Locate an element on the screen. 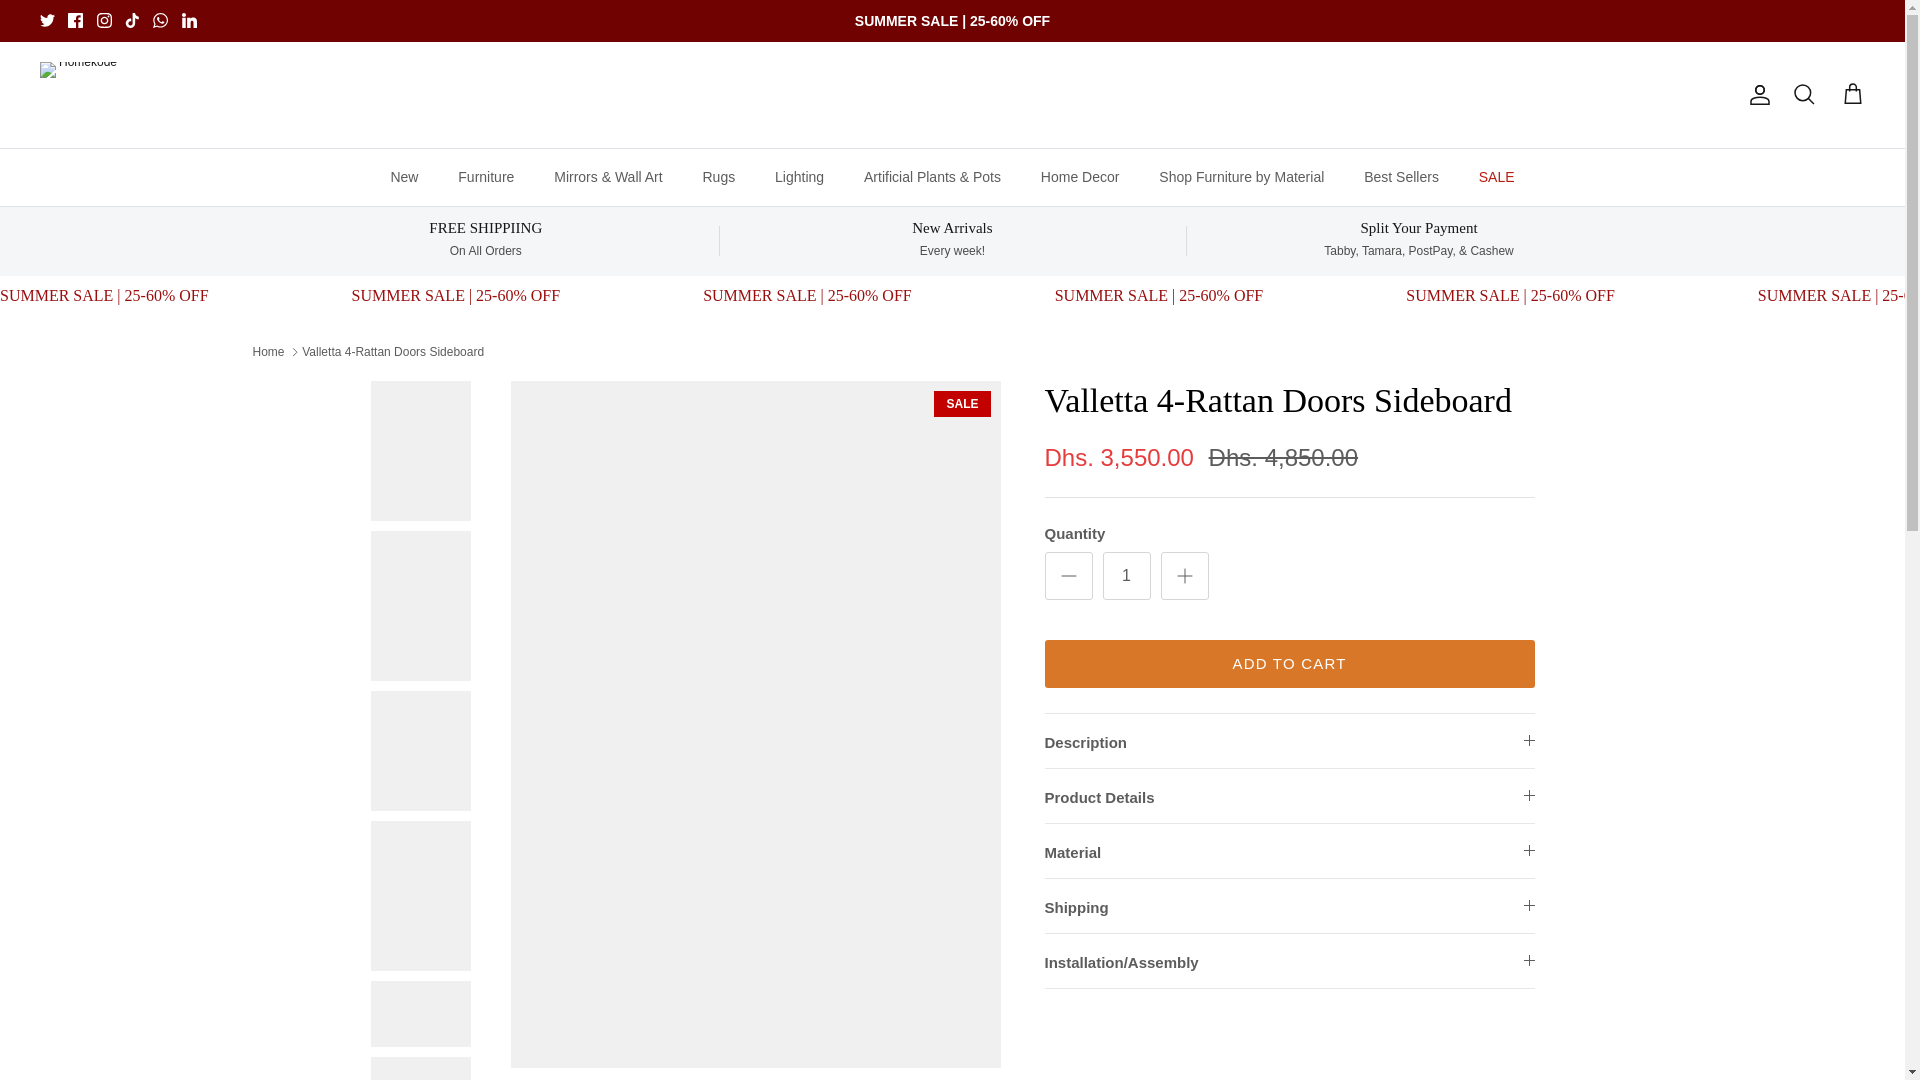 Image resolution: width=1920 pixels, height=1080 pixels. Minus is located at coordinates (1068, 575).